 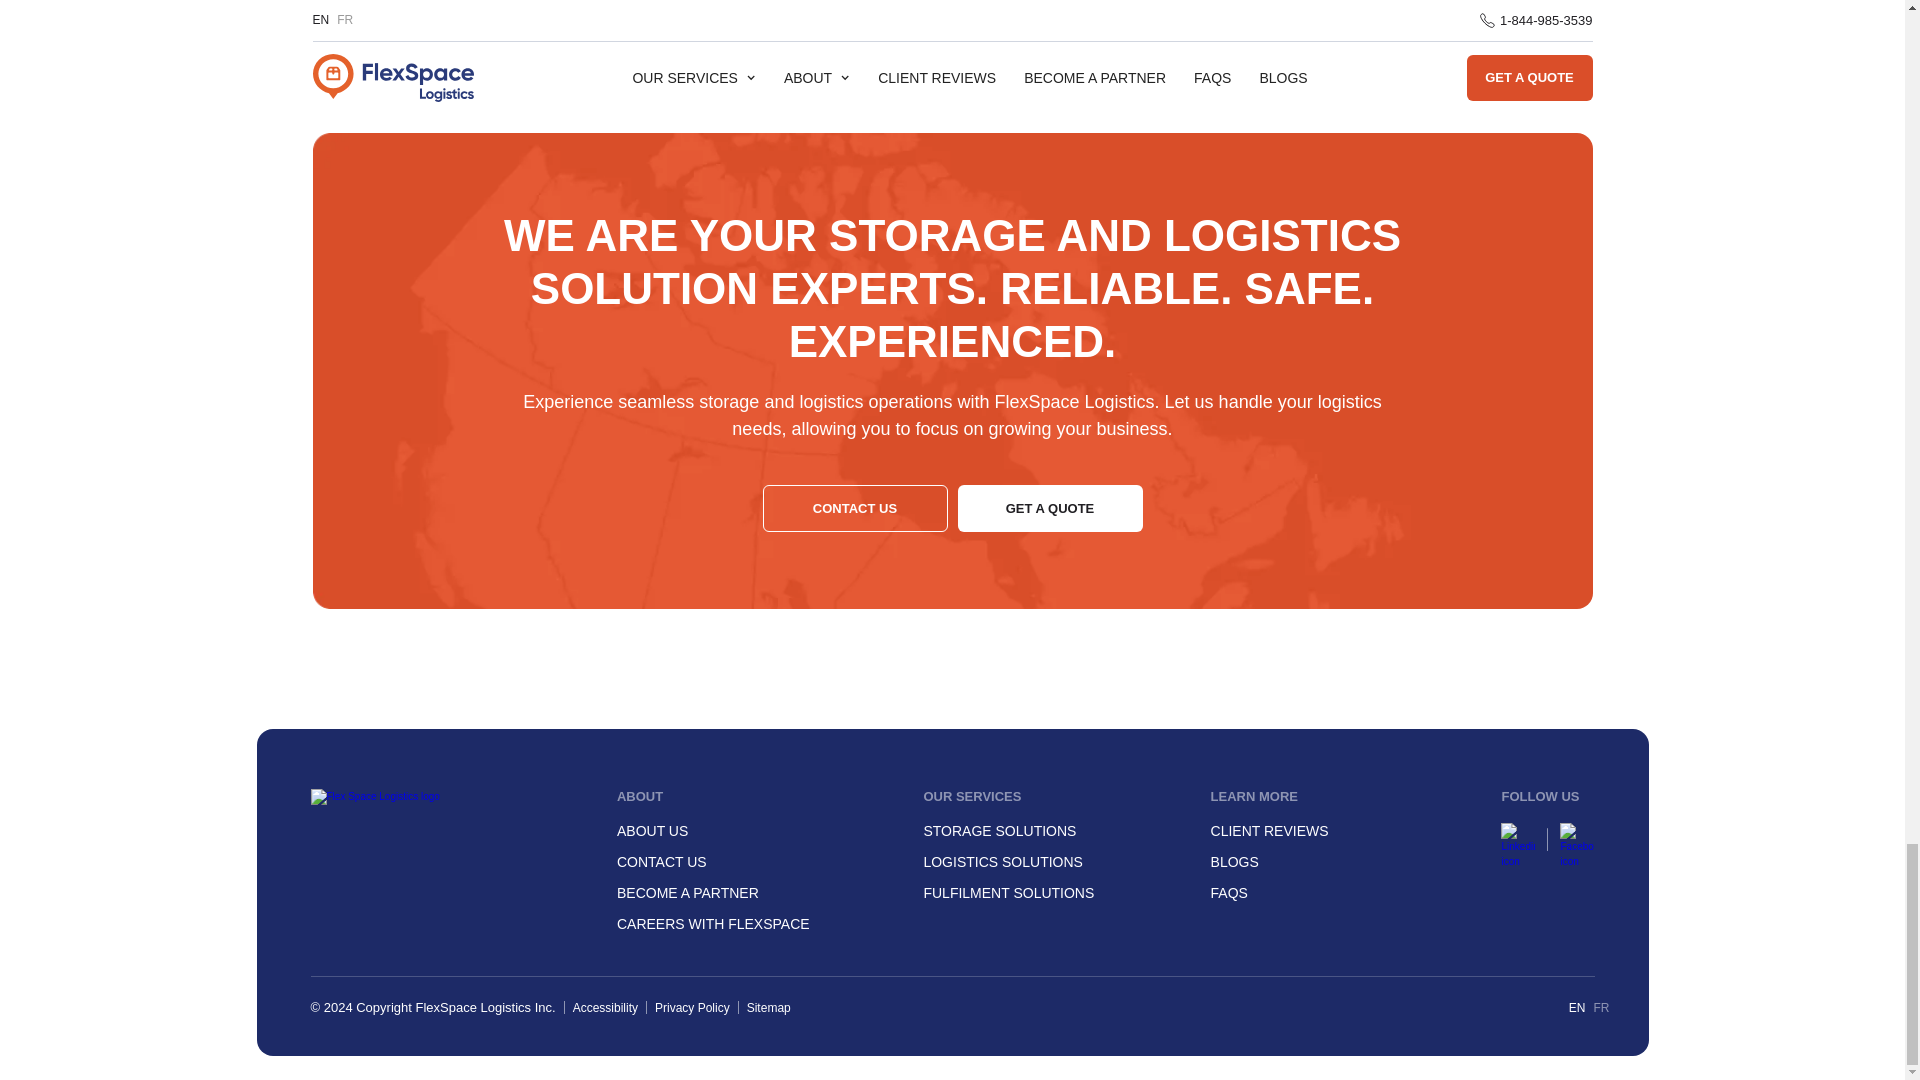 What do you see at coordinates (1050, 508) in the screenshot?
I see `GET A QUOTE` at bounding box center [1050, 508].